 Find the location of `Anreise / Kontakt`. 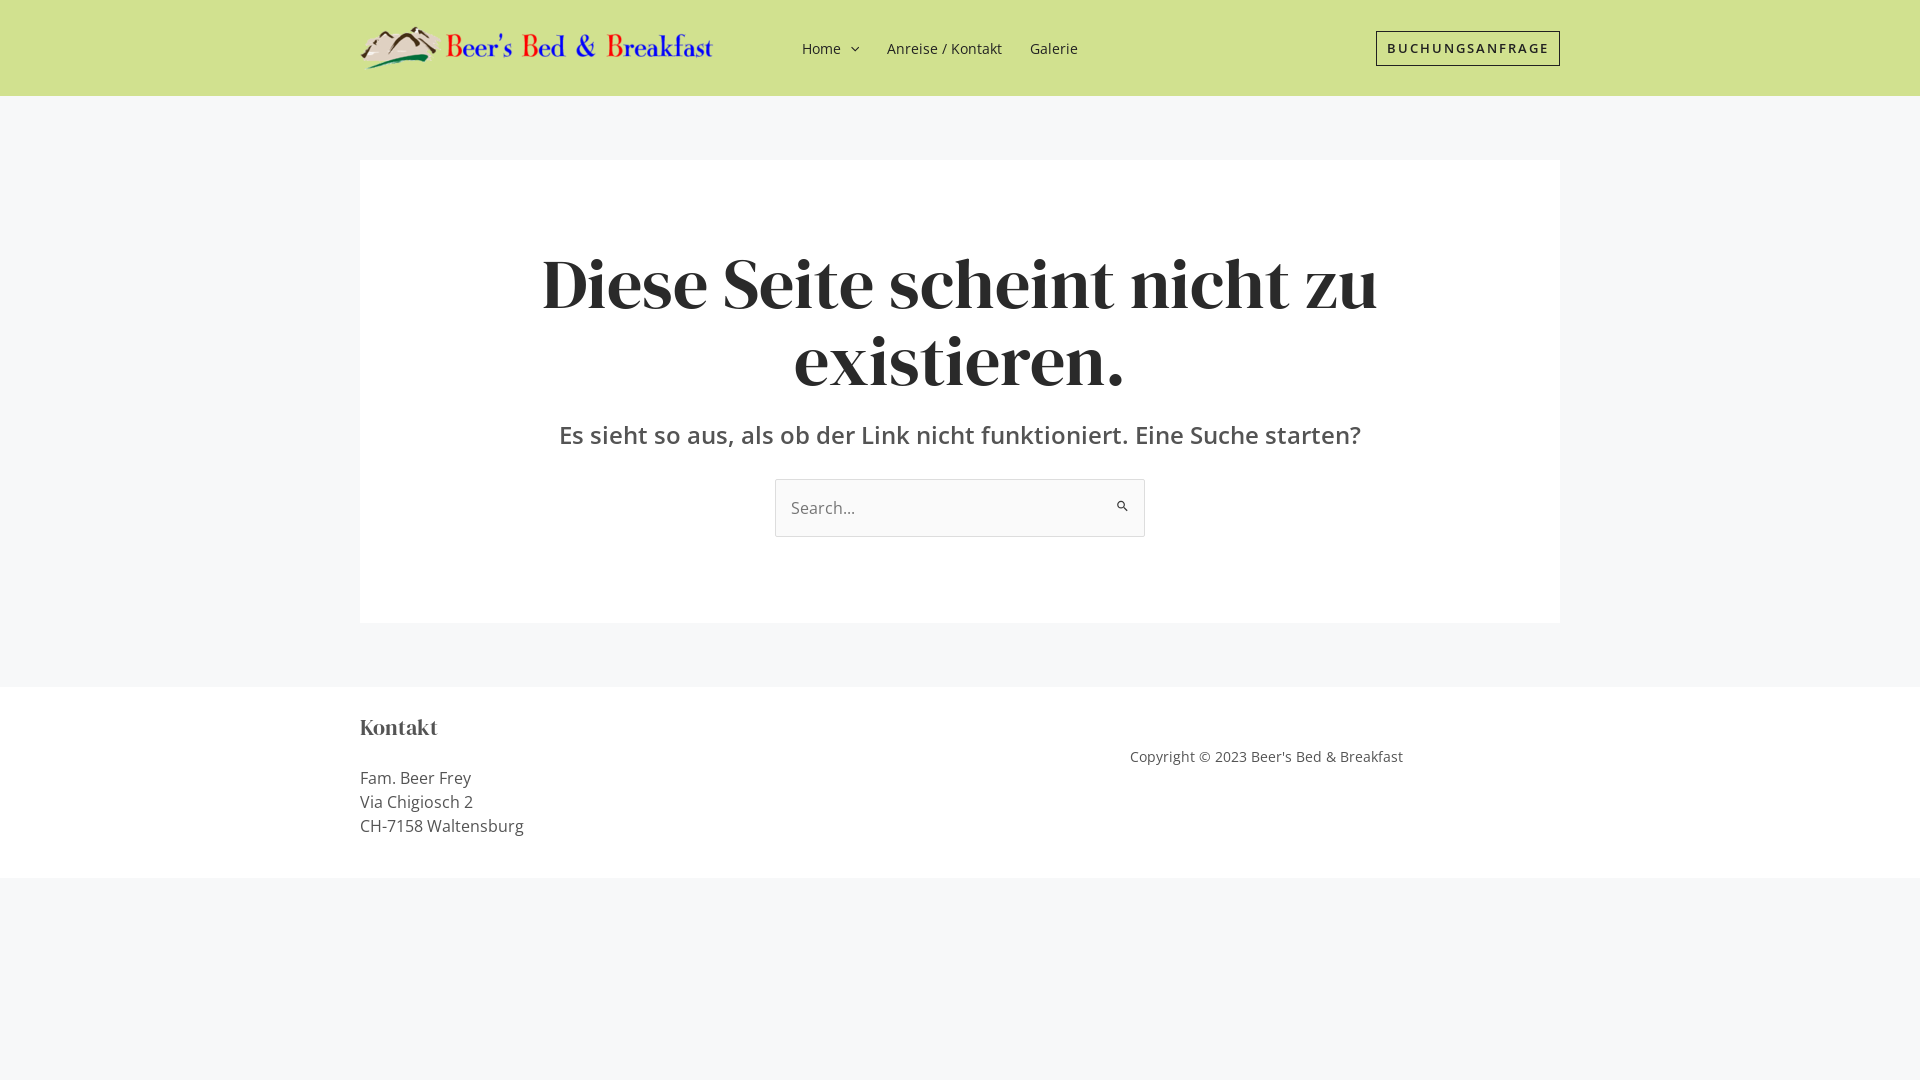

Anreise / Kontakt is located at coordinates (944, 49).